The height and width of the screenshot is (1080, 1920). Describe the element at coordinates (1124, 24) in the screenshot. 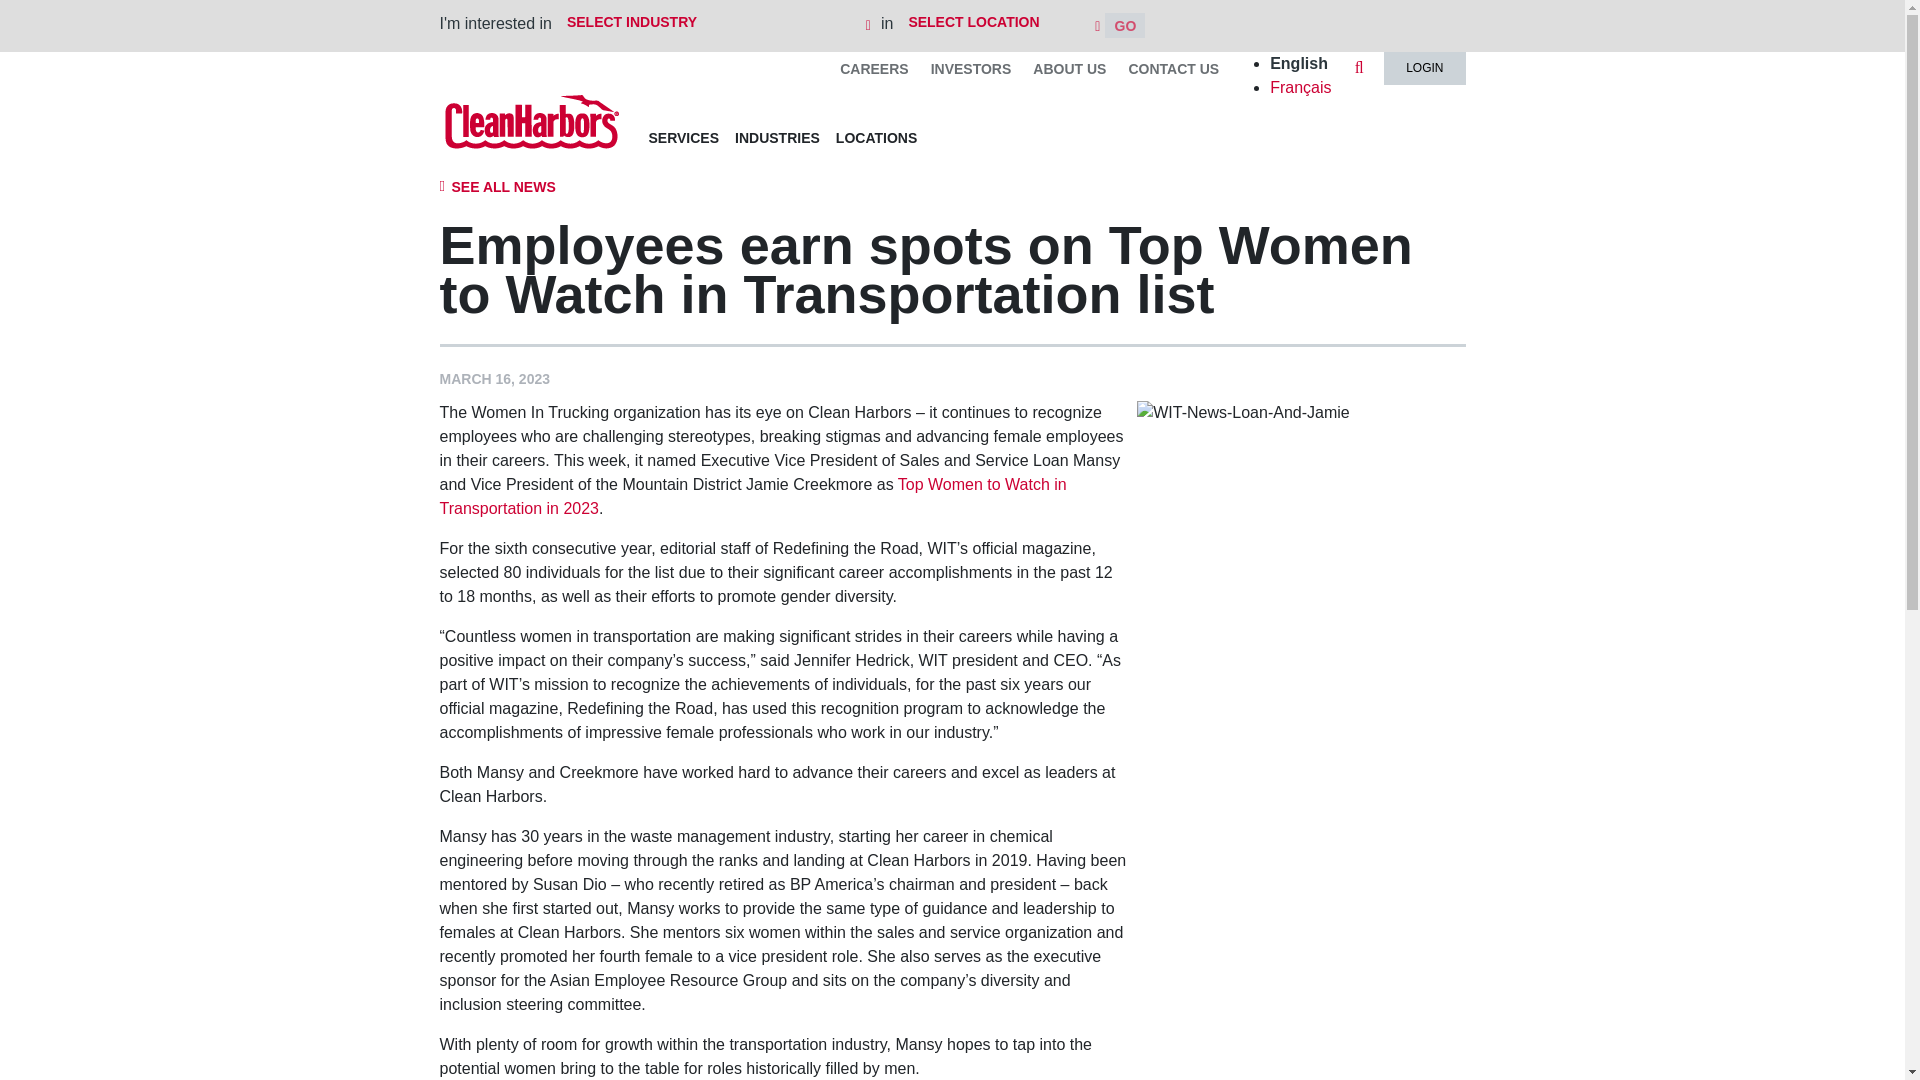

I see `GO` at that location.